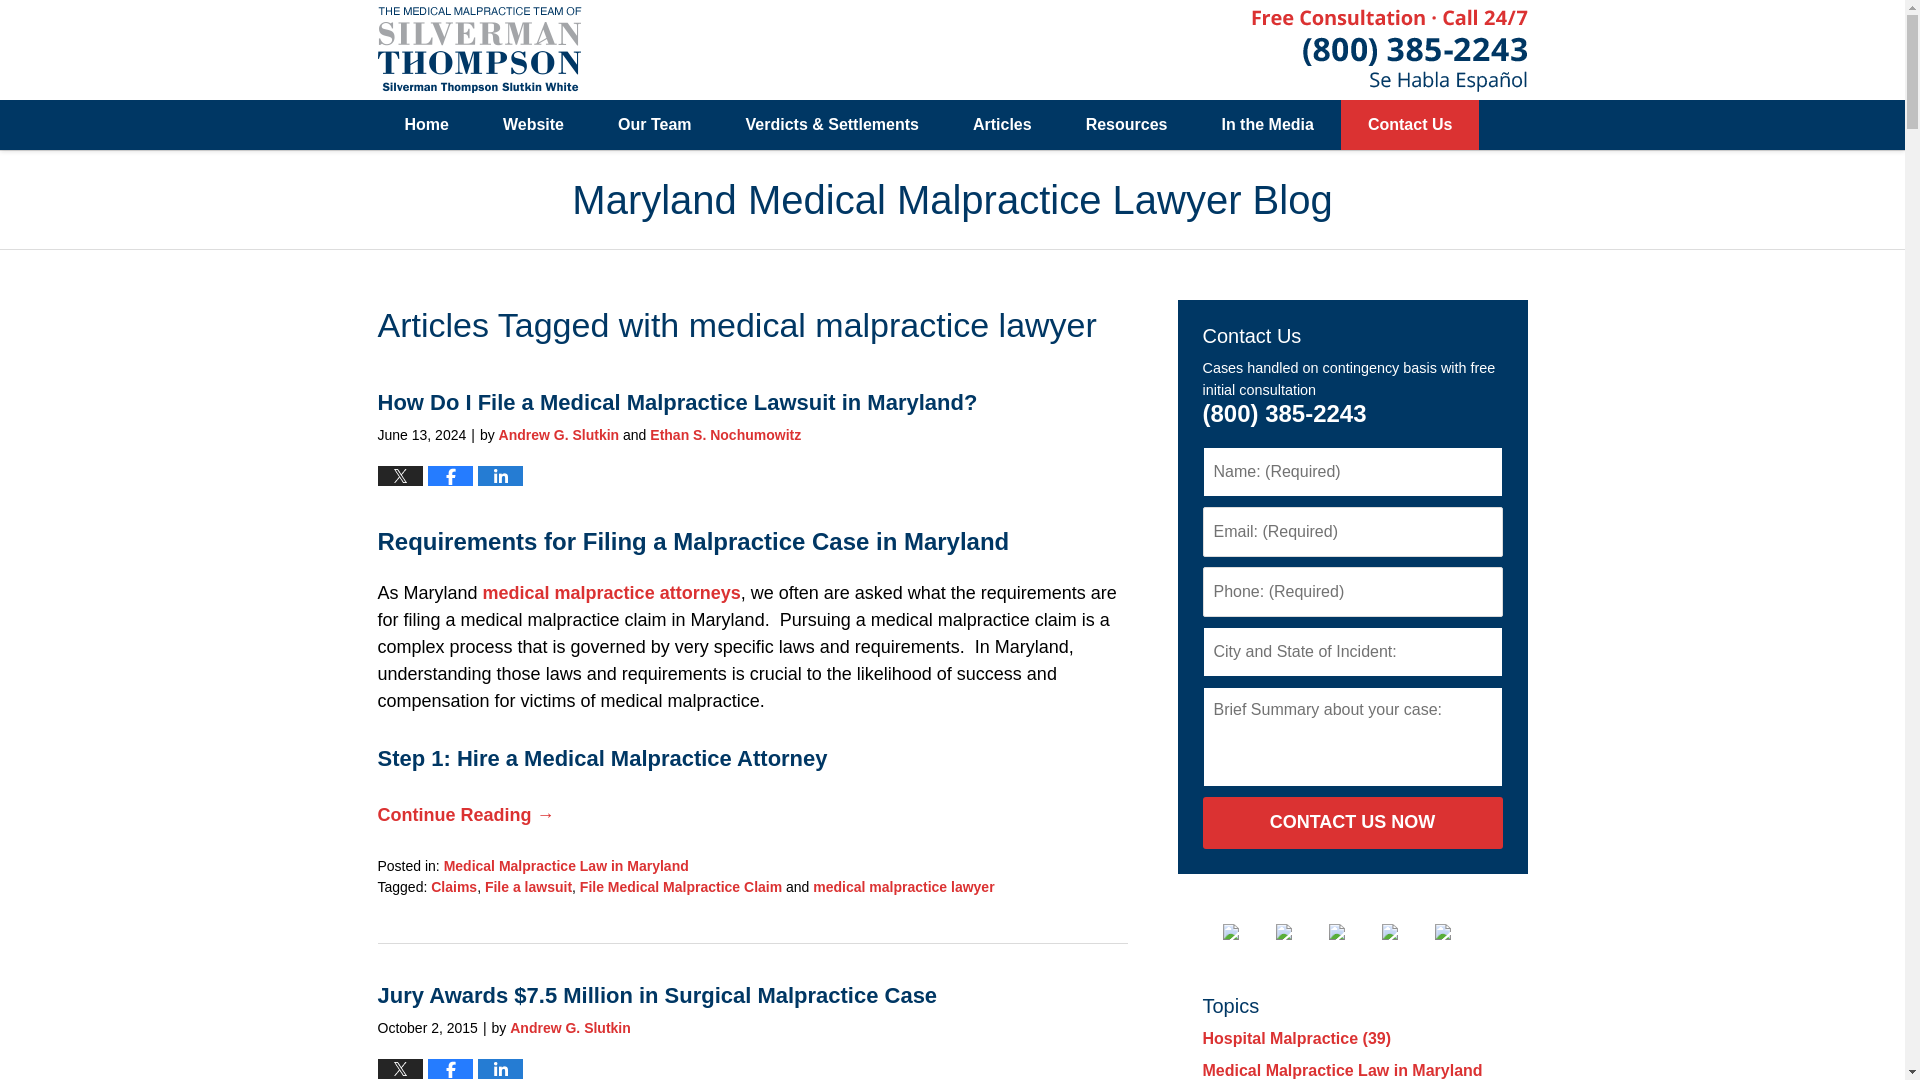 This screenshot has height=1080, width=1920. What do you see at coordinates (903, 887) in the screenshot?
I see `medical malpractice lawyer` at bounding box center [903, 887].